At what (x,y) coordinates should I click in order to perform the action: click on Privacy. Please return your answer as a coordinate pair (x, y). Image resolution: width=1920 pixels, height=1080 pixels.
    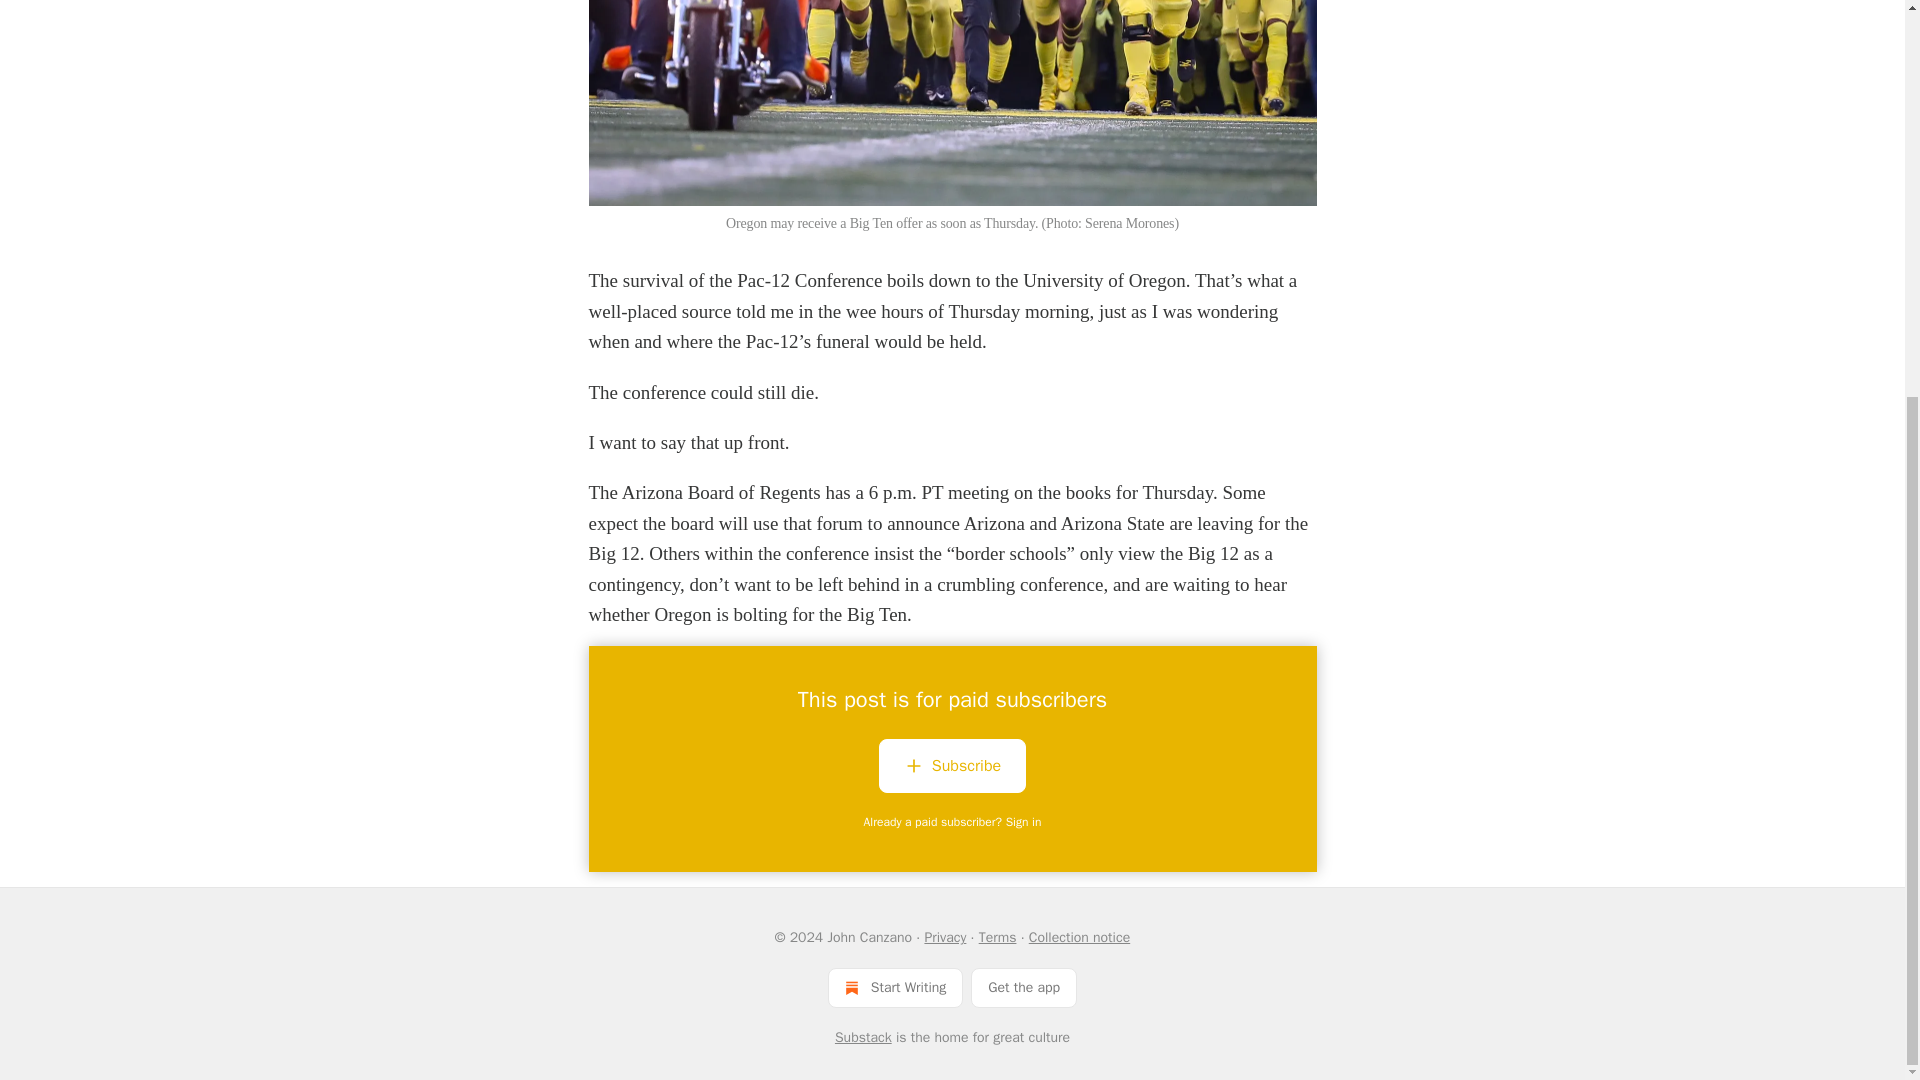
    Looking at the image, I should click on (944, 937).